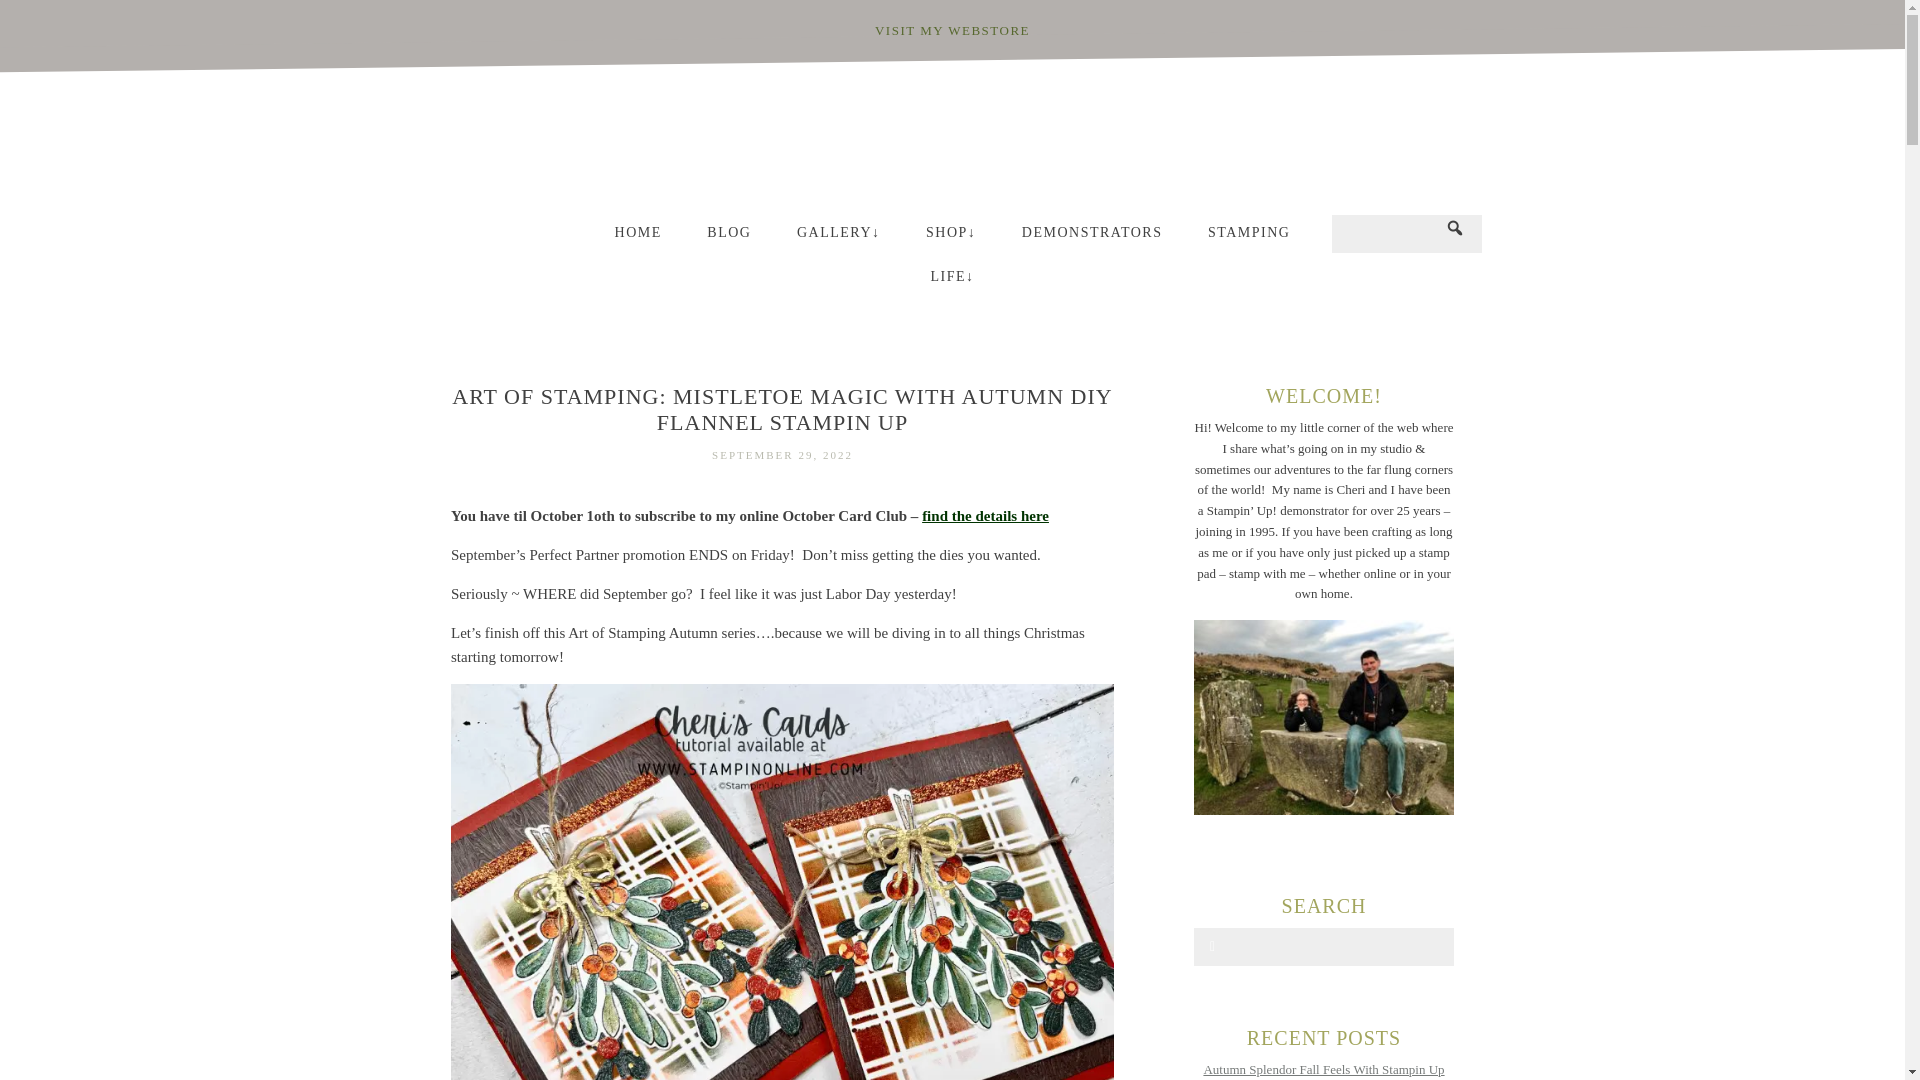 The width and height of the screenshot is (1920, 1080). What do you see at coordinates (729, 238) in the screenshot?
I see `BLOG` at bounding box center [729, 238].